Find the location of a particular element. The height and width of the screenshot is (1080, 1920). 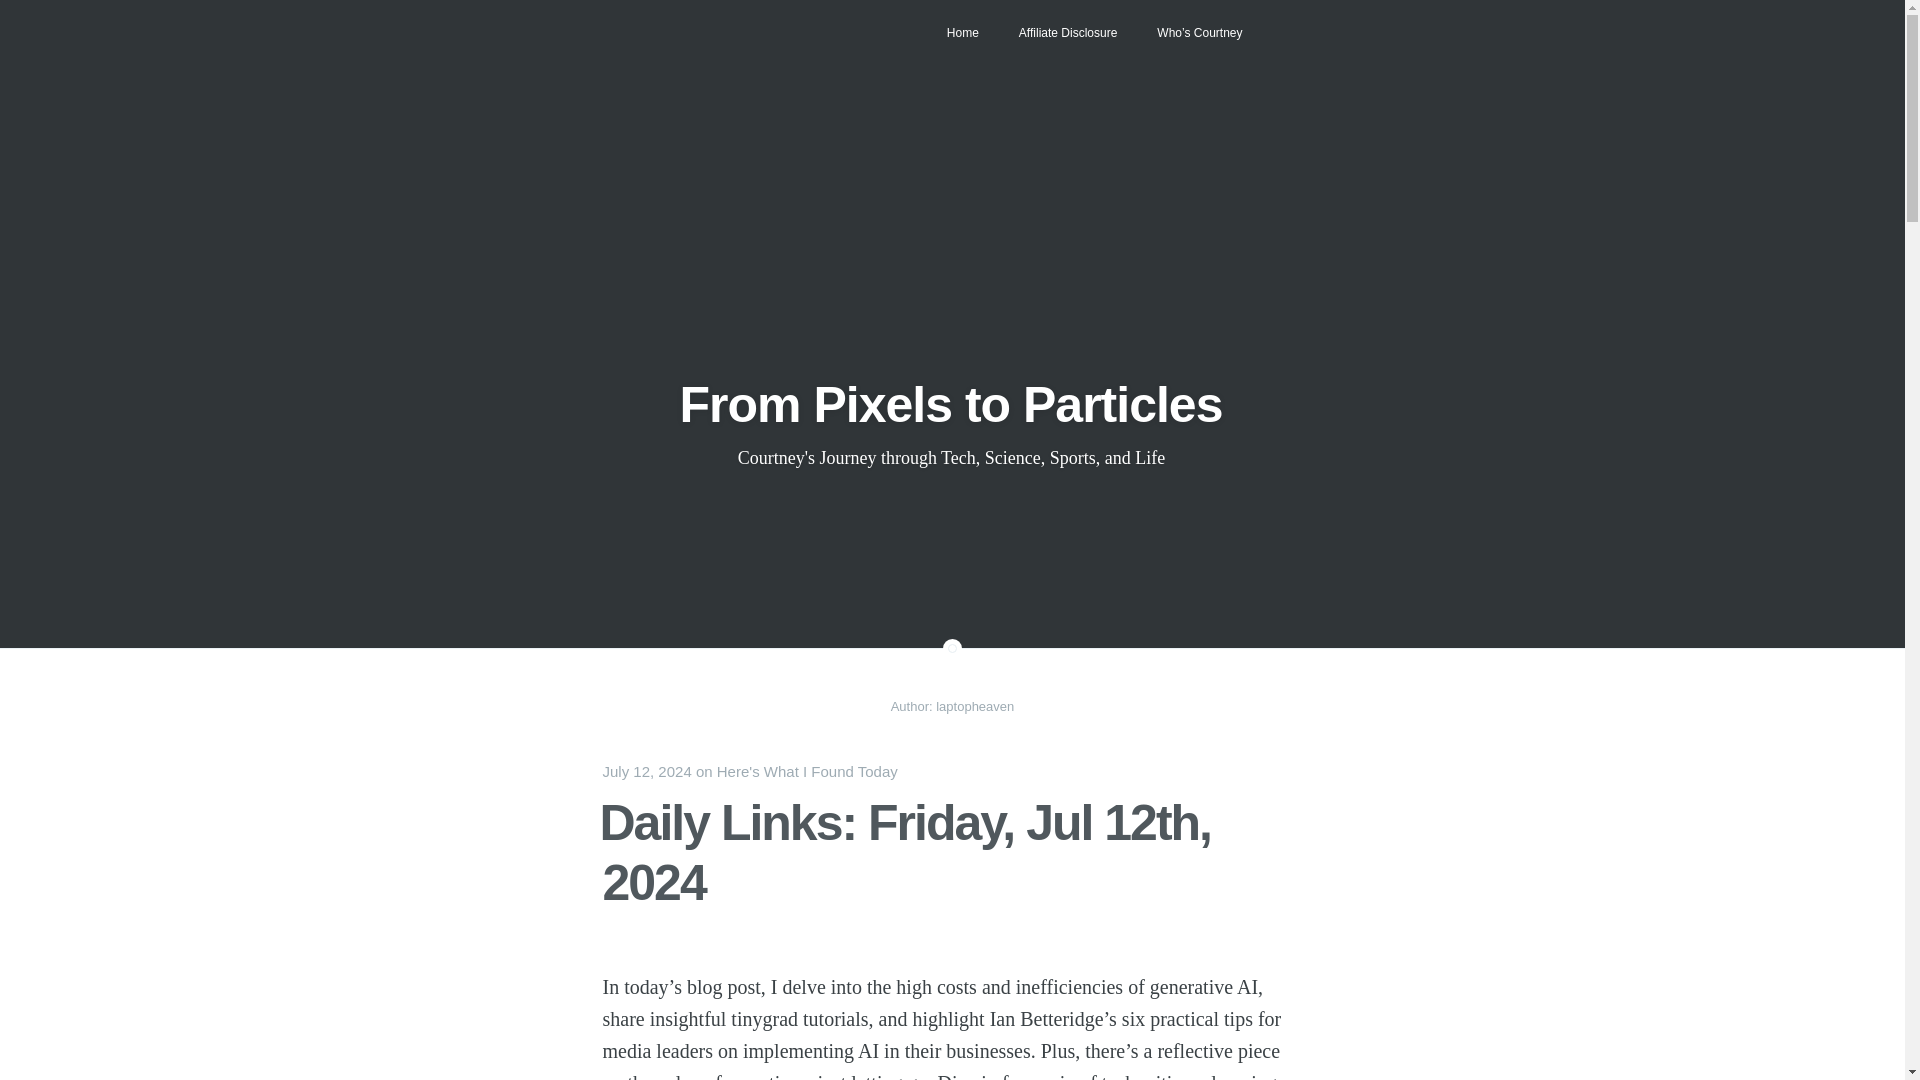

Home is located at coordinates (962, 32).